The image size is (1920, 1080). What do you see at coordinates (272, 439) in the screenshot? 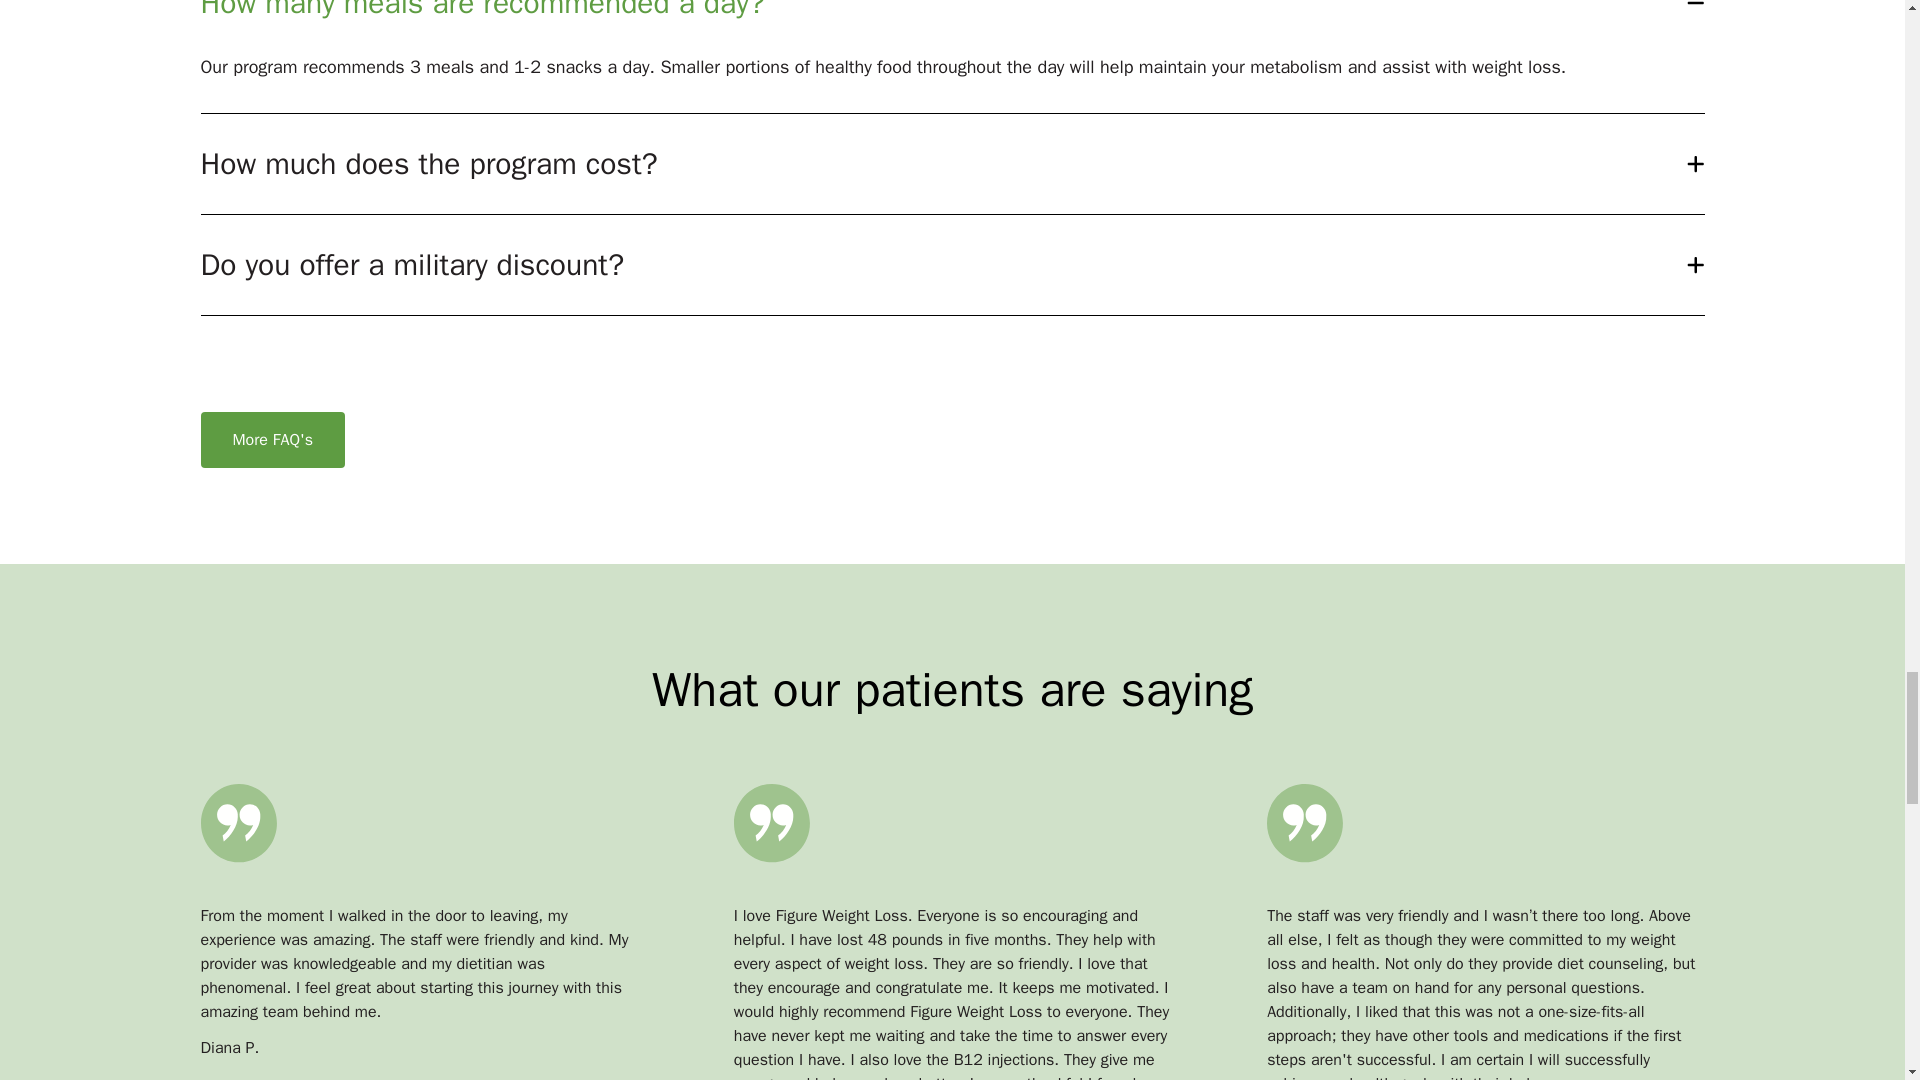
I see `More FAQ's` at bounding box center [272, 439].